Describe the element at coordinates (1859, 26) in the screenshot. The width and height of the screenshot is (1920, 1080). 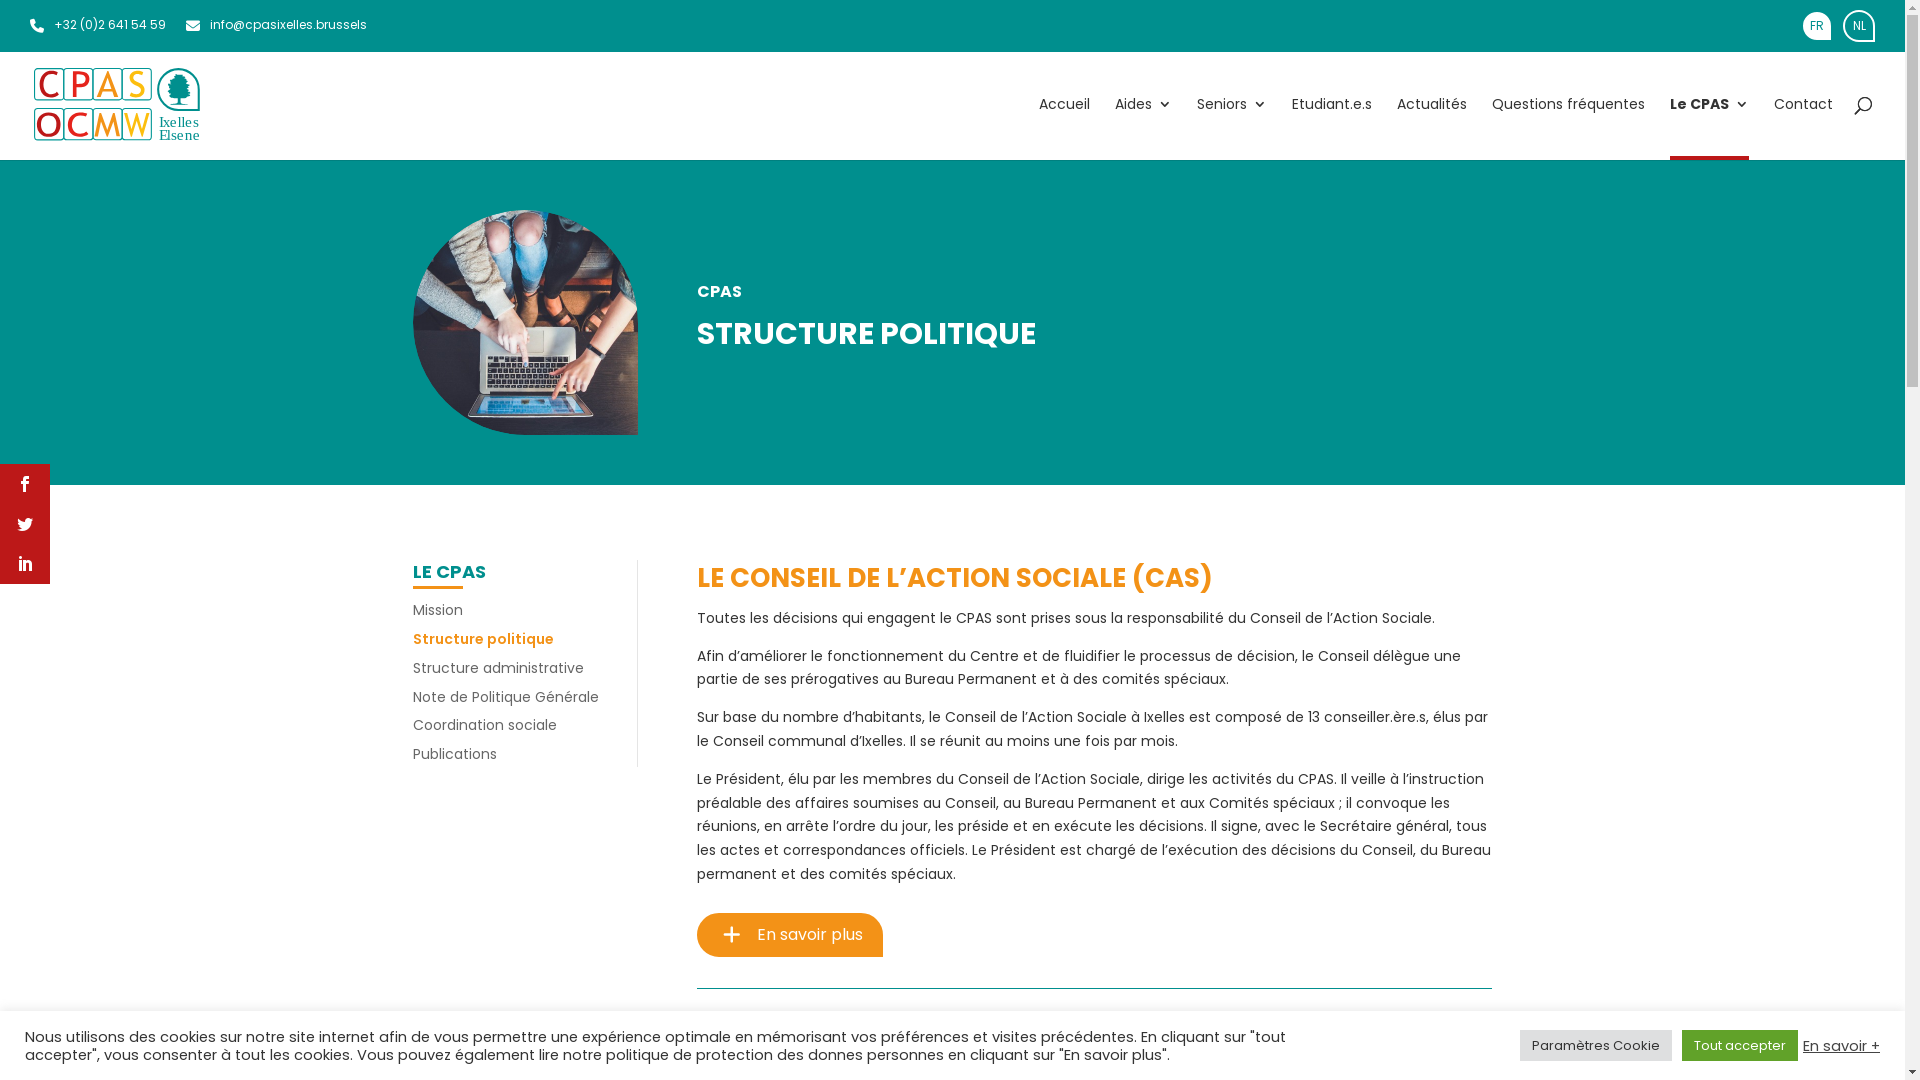
I see `NL` at that location.